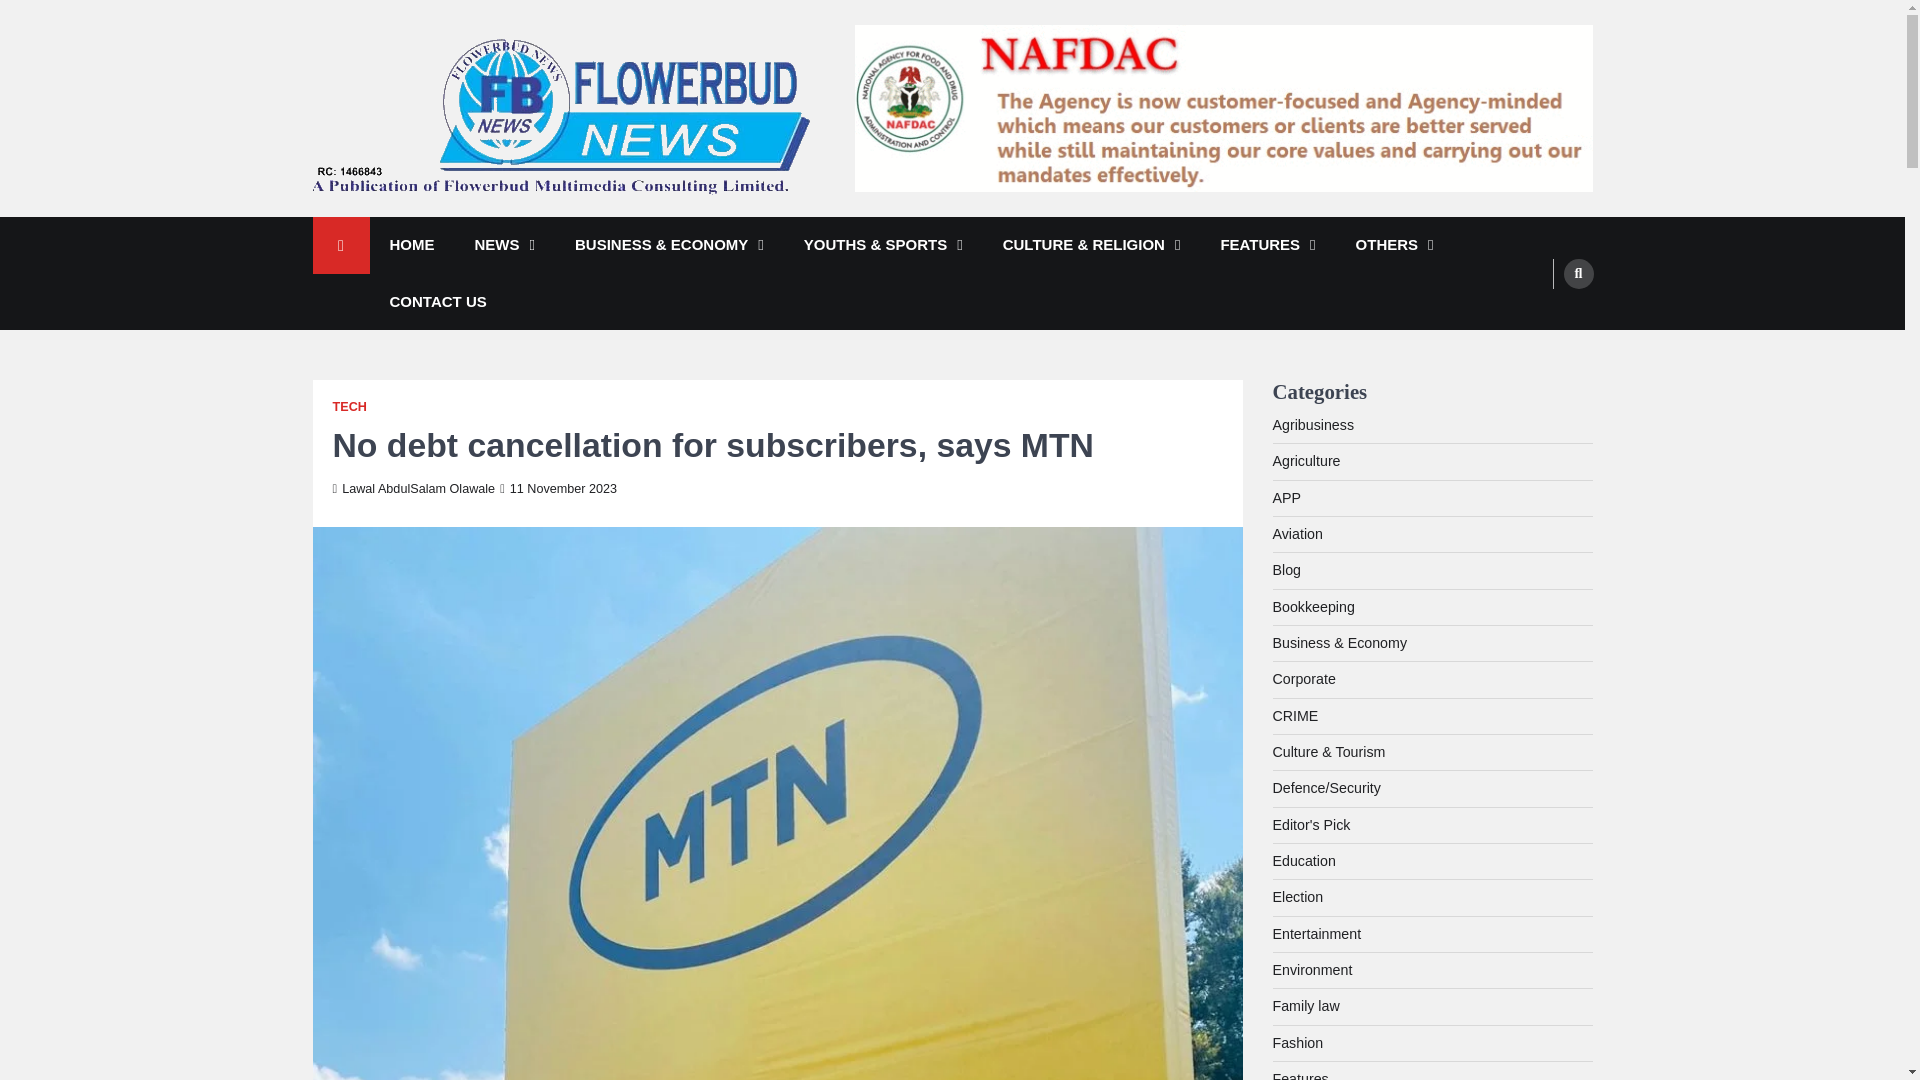 The width and height of the screenshot is (1920, 1080). Describe the element at coordinates (504, 246) in the screenshot. I see `NEWS` at that location.